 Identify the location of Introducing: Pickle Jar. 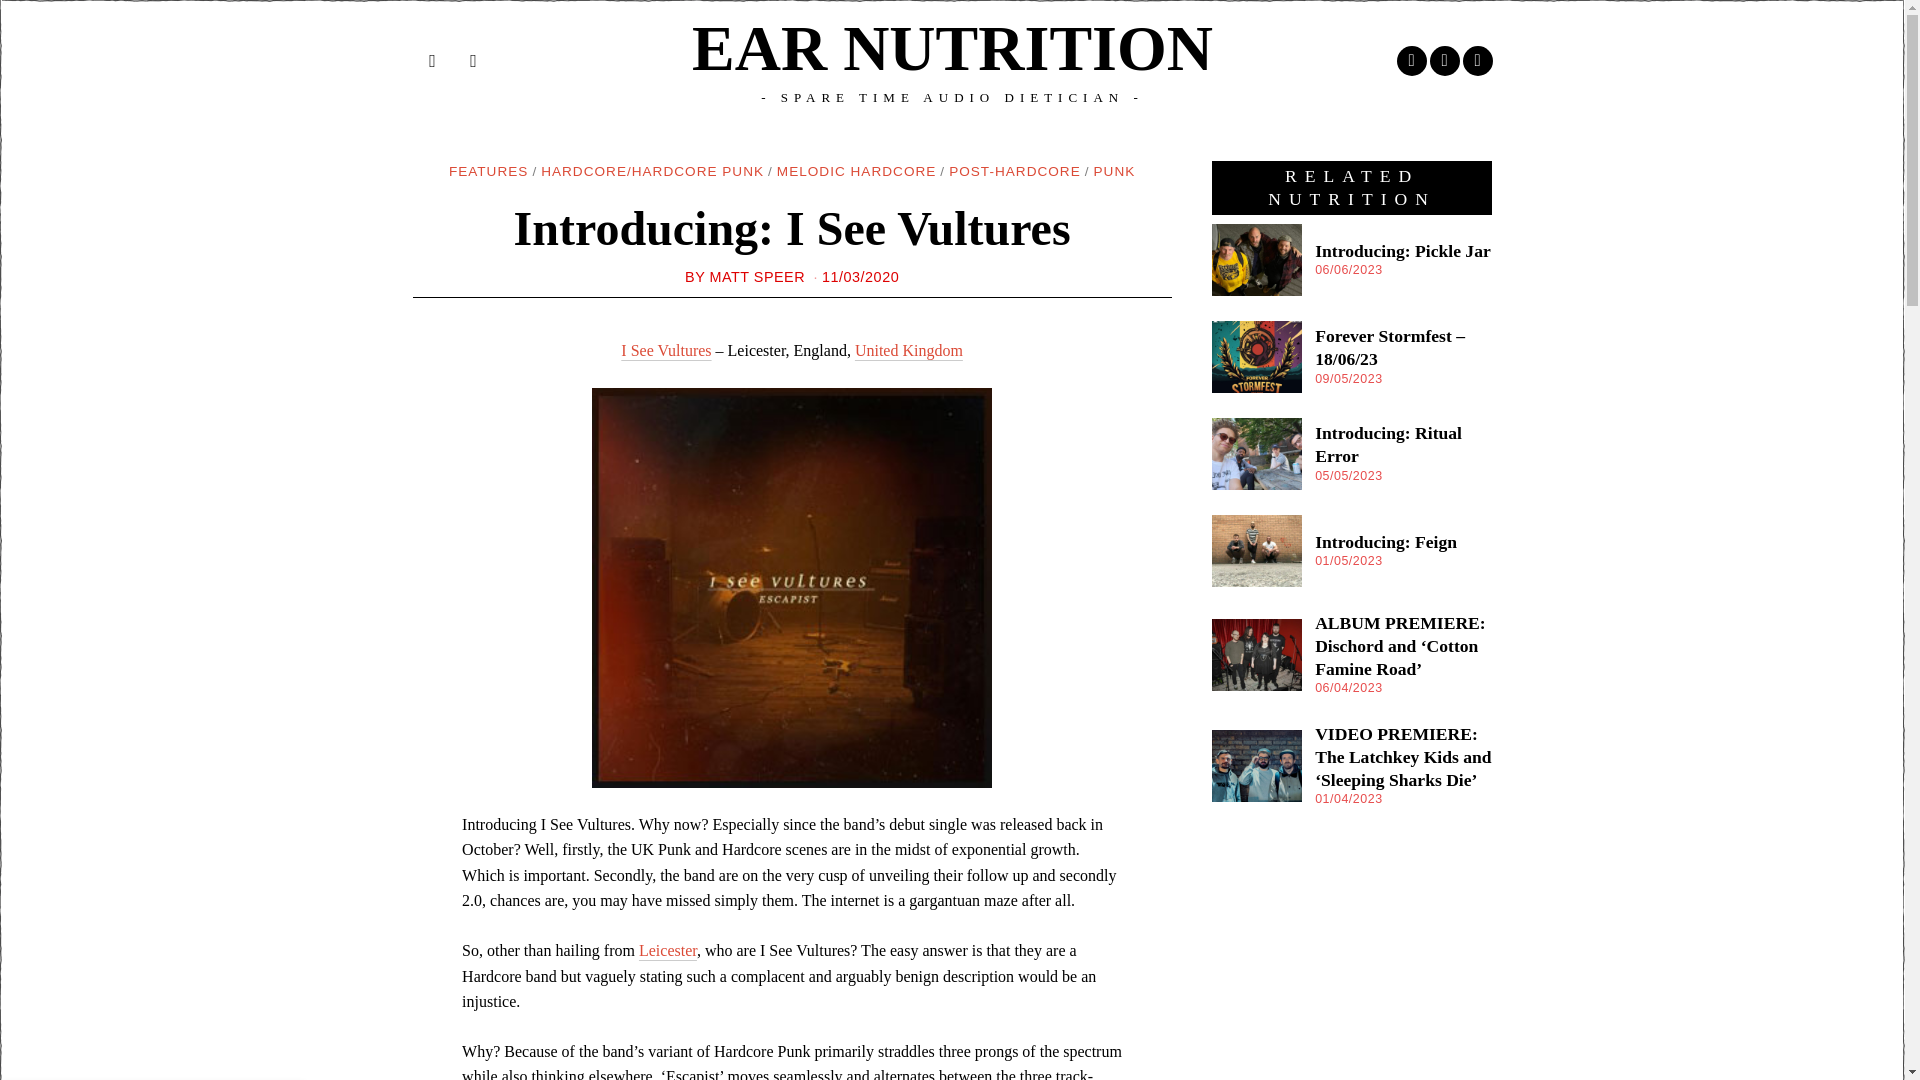
(1403, 250).